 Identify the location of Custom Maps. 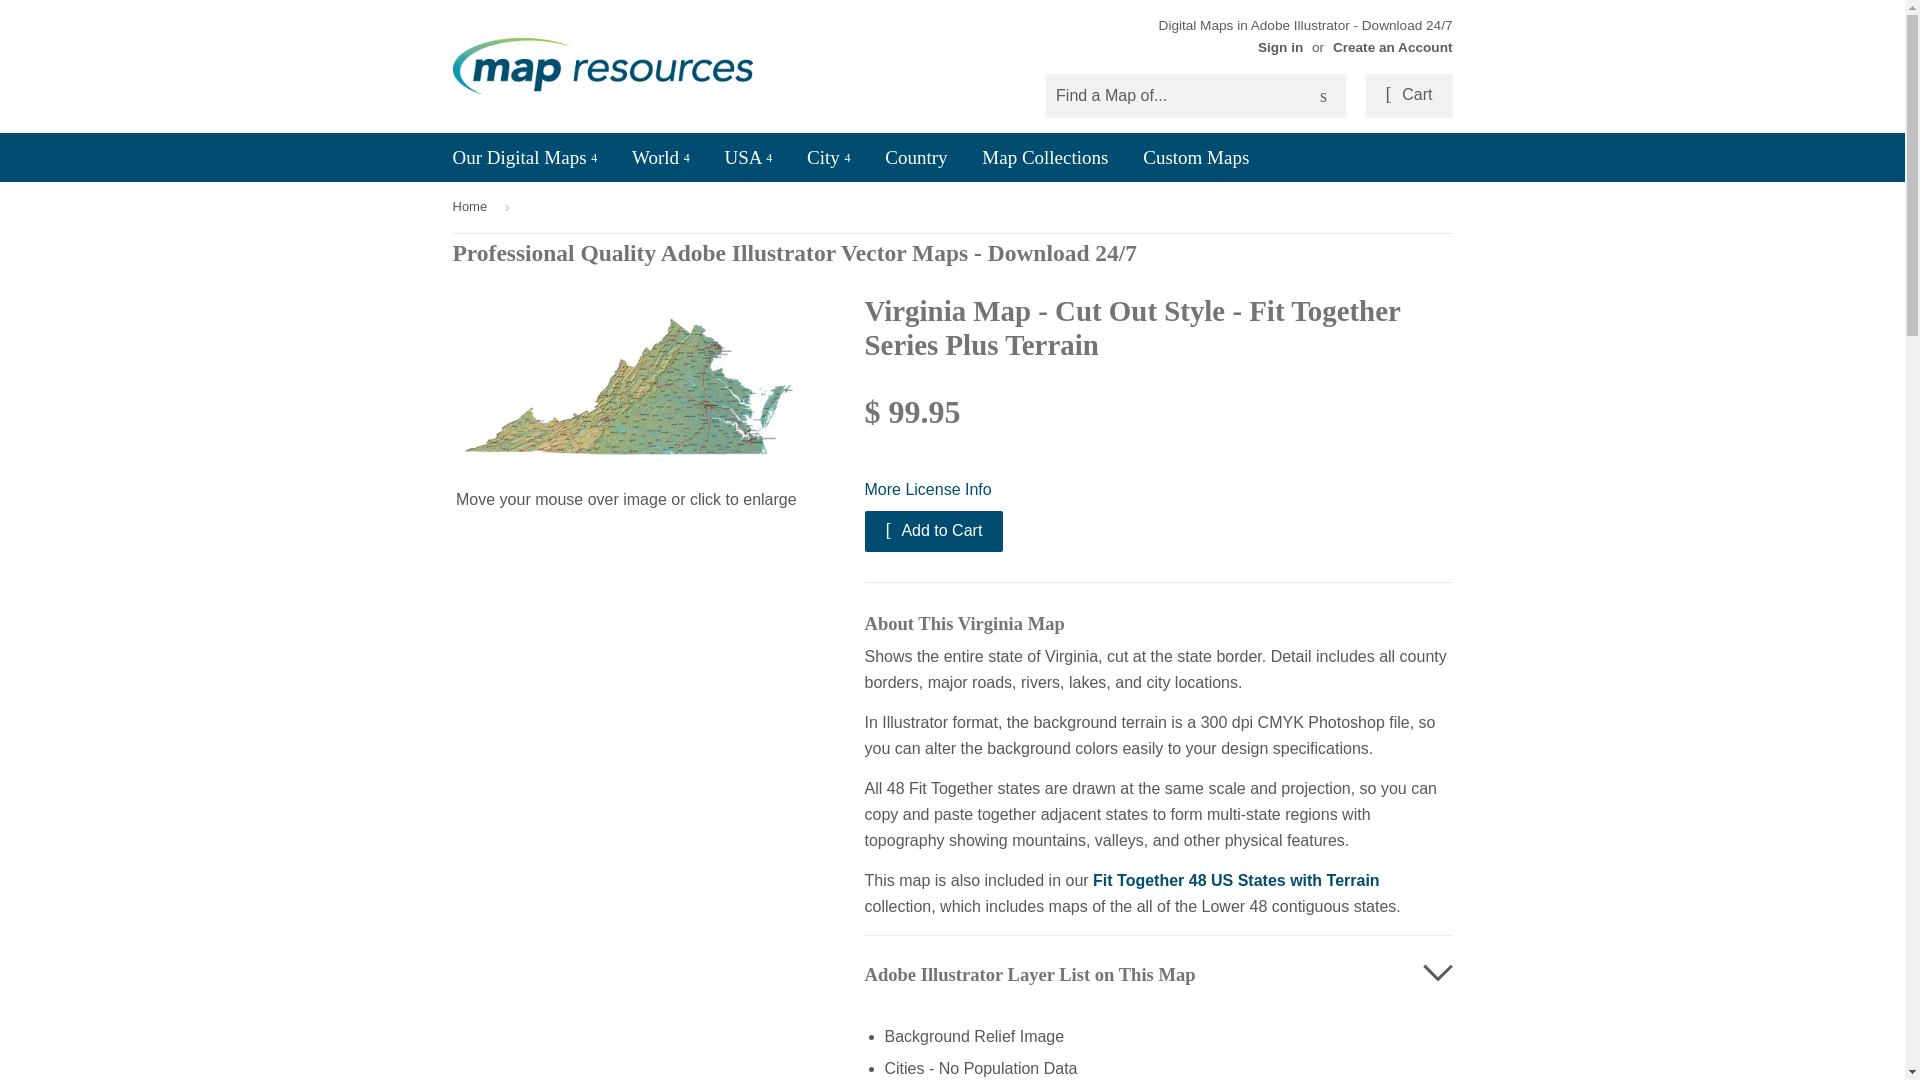
(1196, 156).